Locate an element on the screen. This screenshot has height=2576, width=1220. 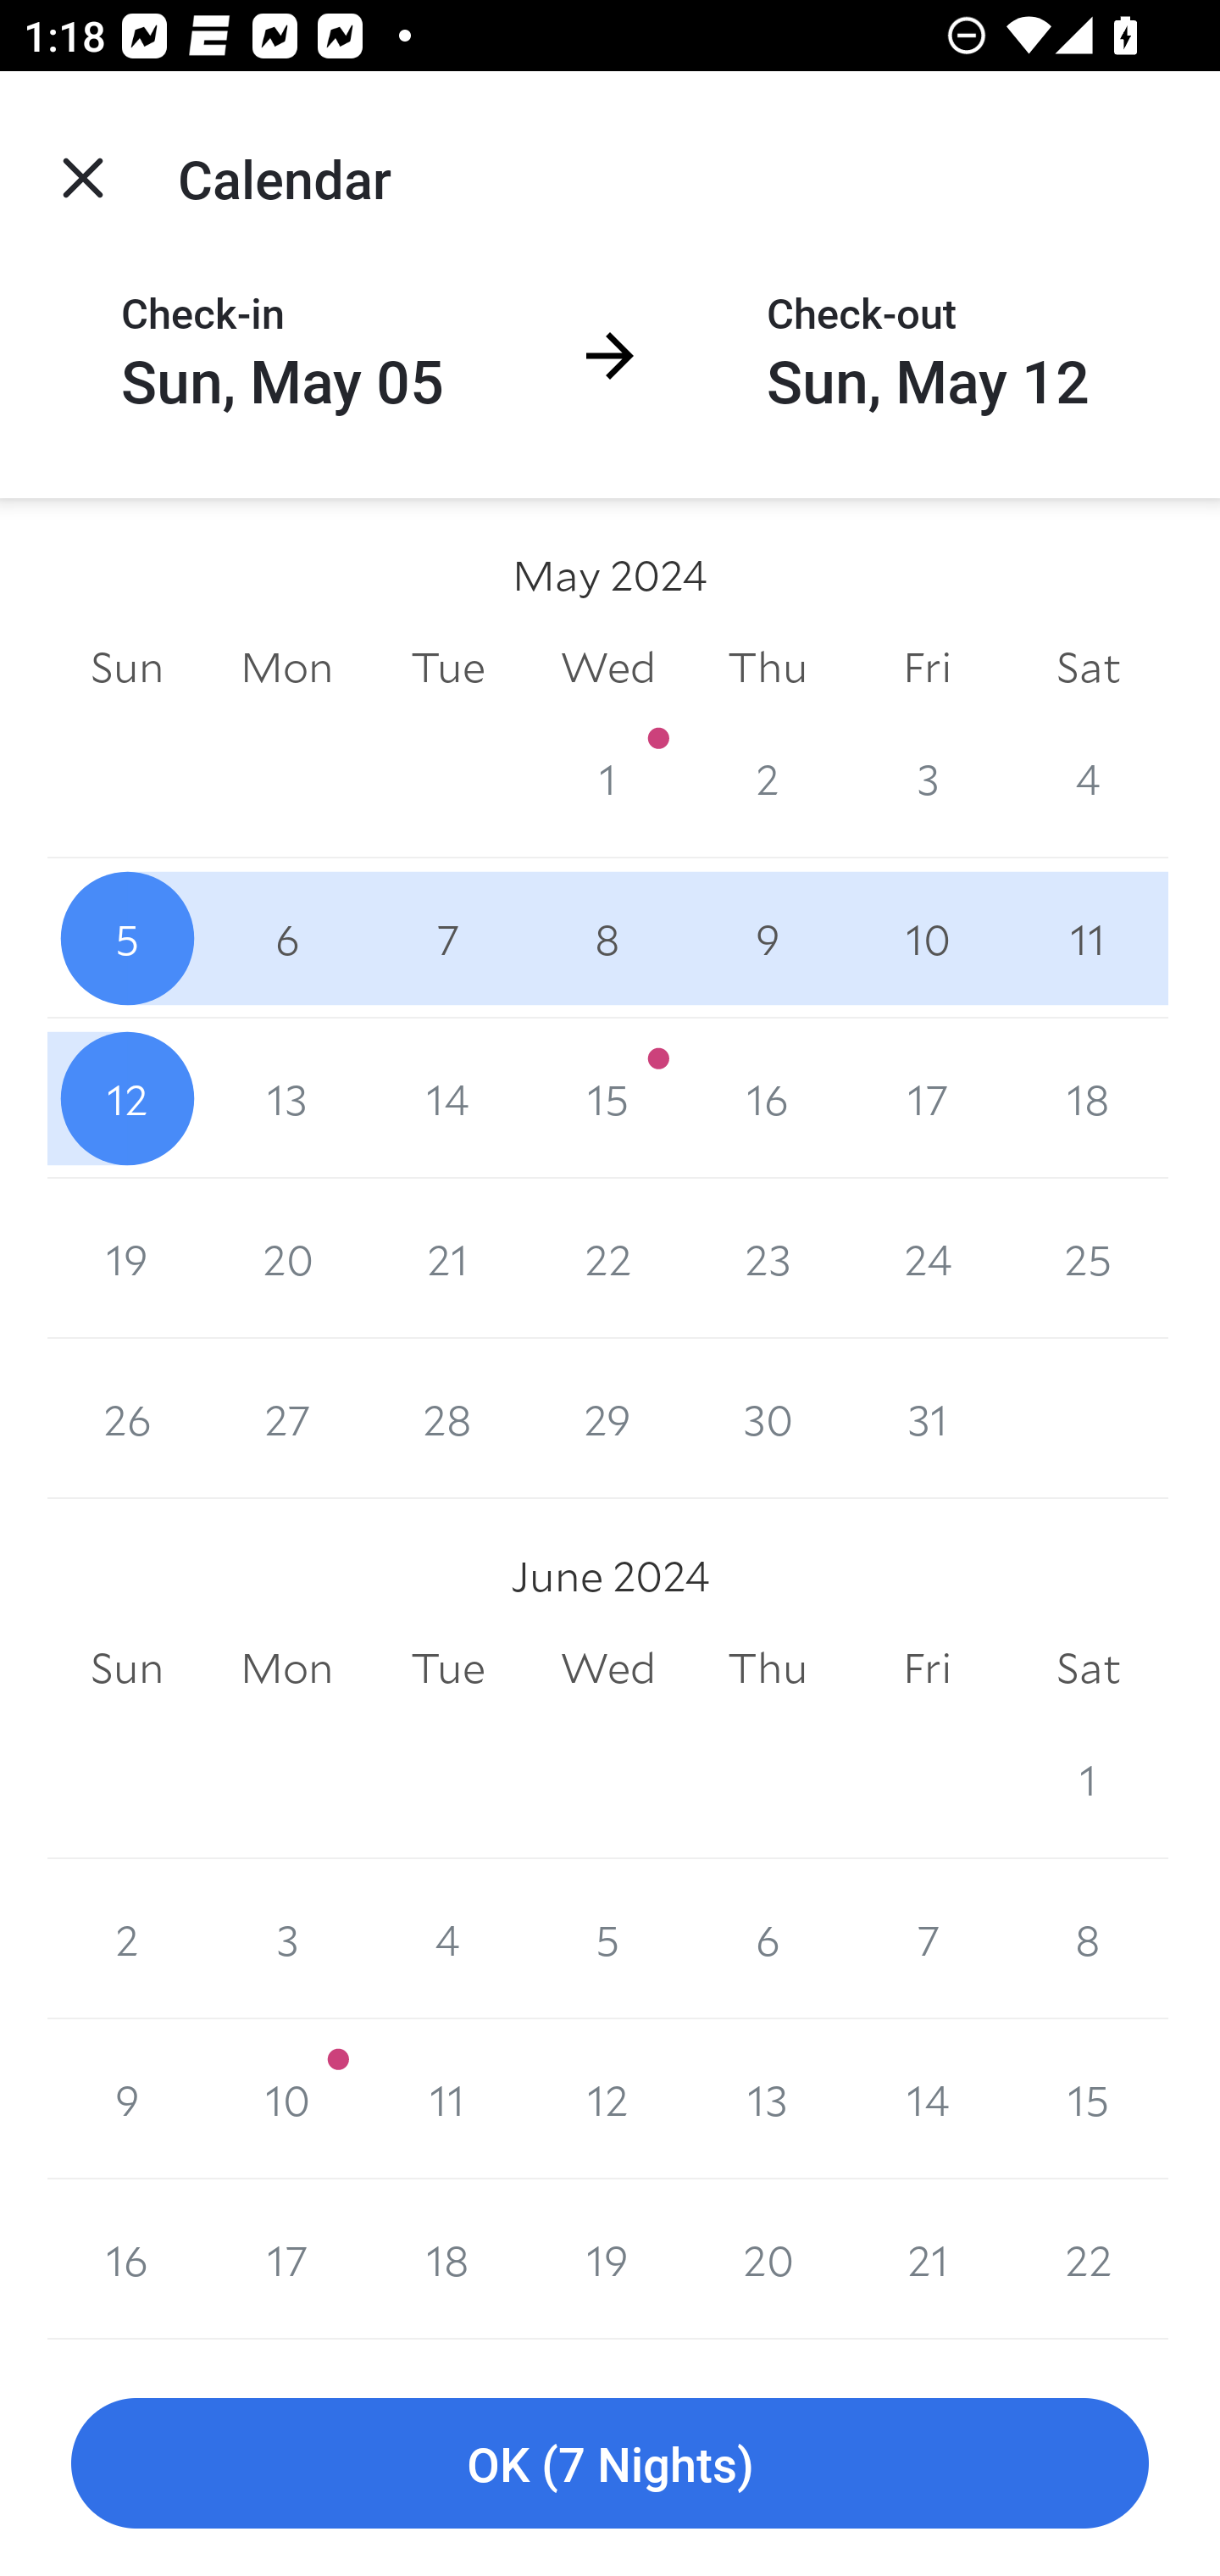
19 19 June 2024 is located at coordinates (608, 2259).